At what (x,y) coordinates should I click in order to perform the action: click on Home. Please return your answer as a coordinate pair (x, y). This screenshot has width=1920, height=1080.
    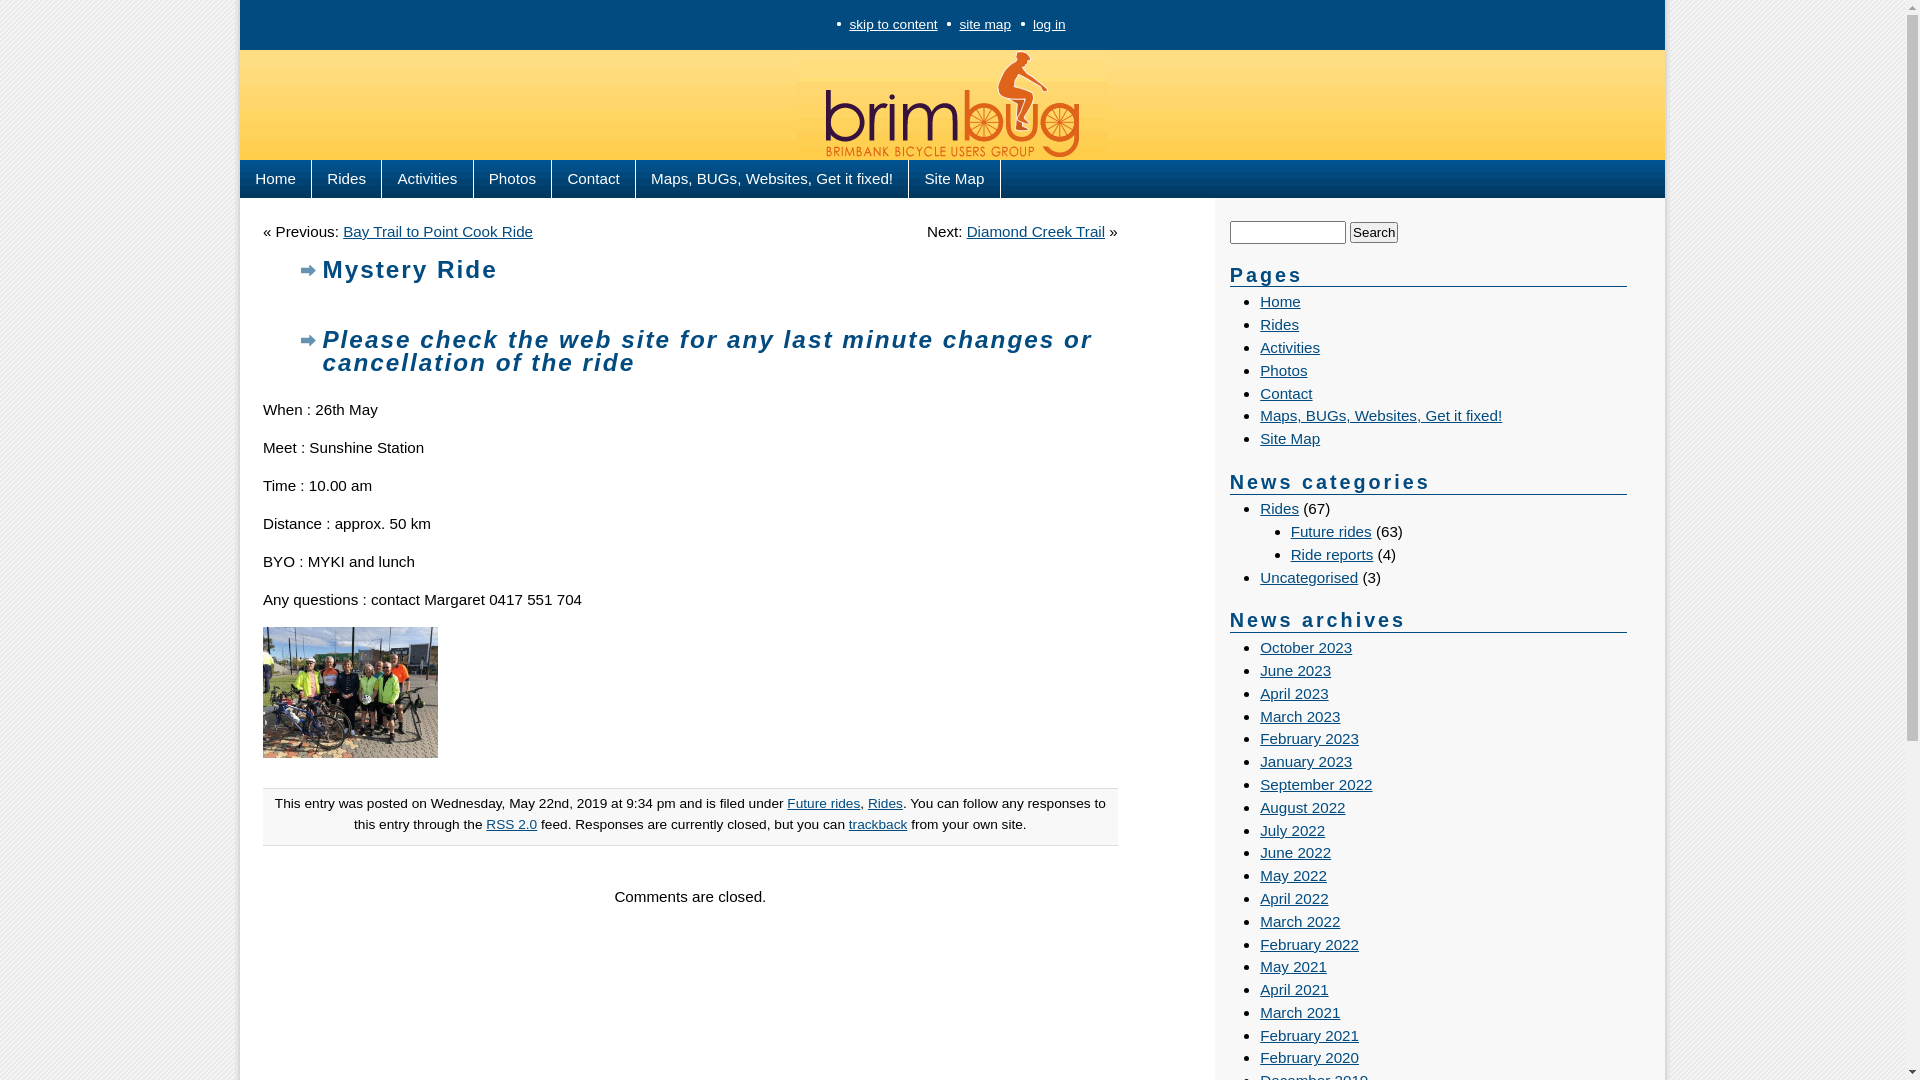
    Looking at the image, I should click on (1280, 302).